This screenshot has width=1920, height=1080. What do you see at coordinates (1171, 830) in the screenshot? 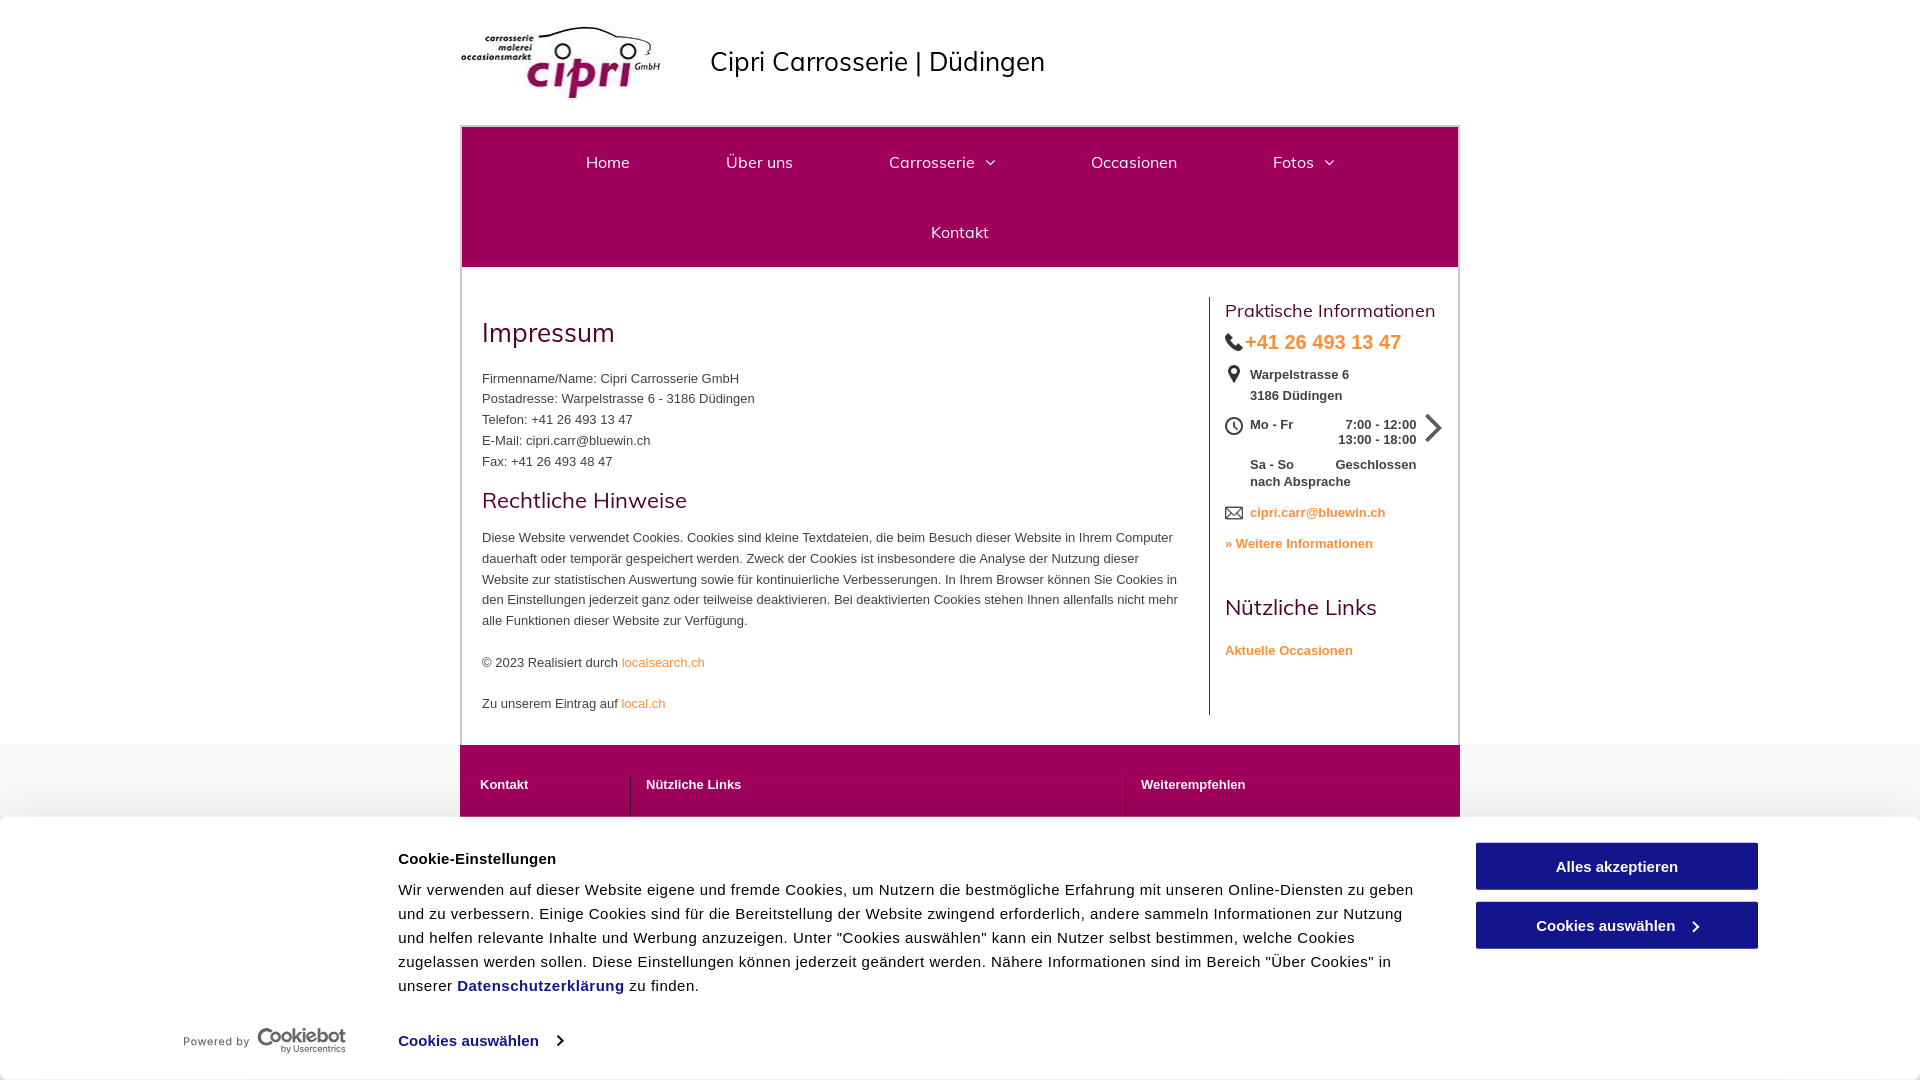
I see `fb:like Facebook Social Plugin` at bounding box center [1171, 830].